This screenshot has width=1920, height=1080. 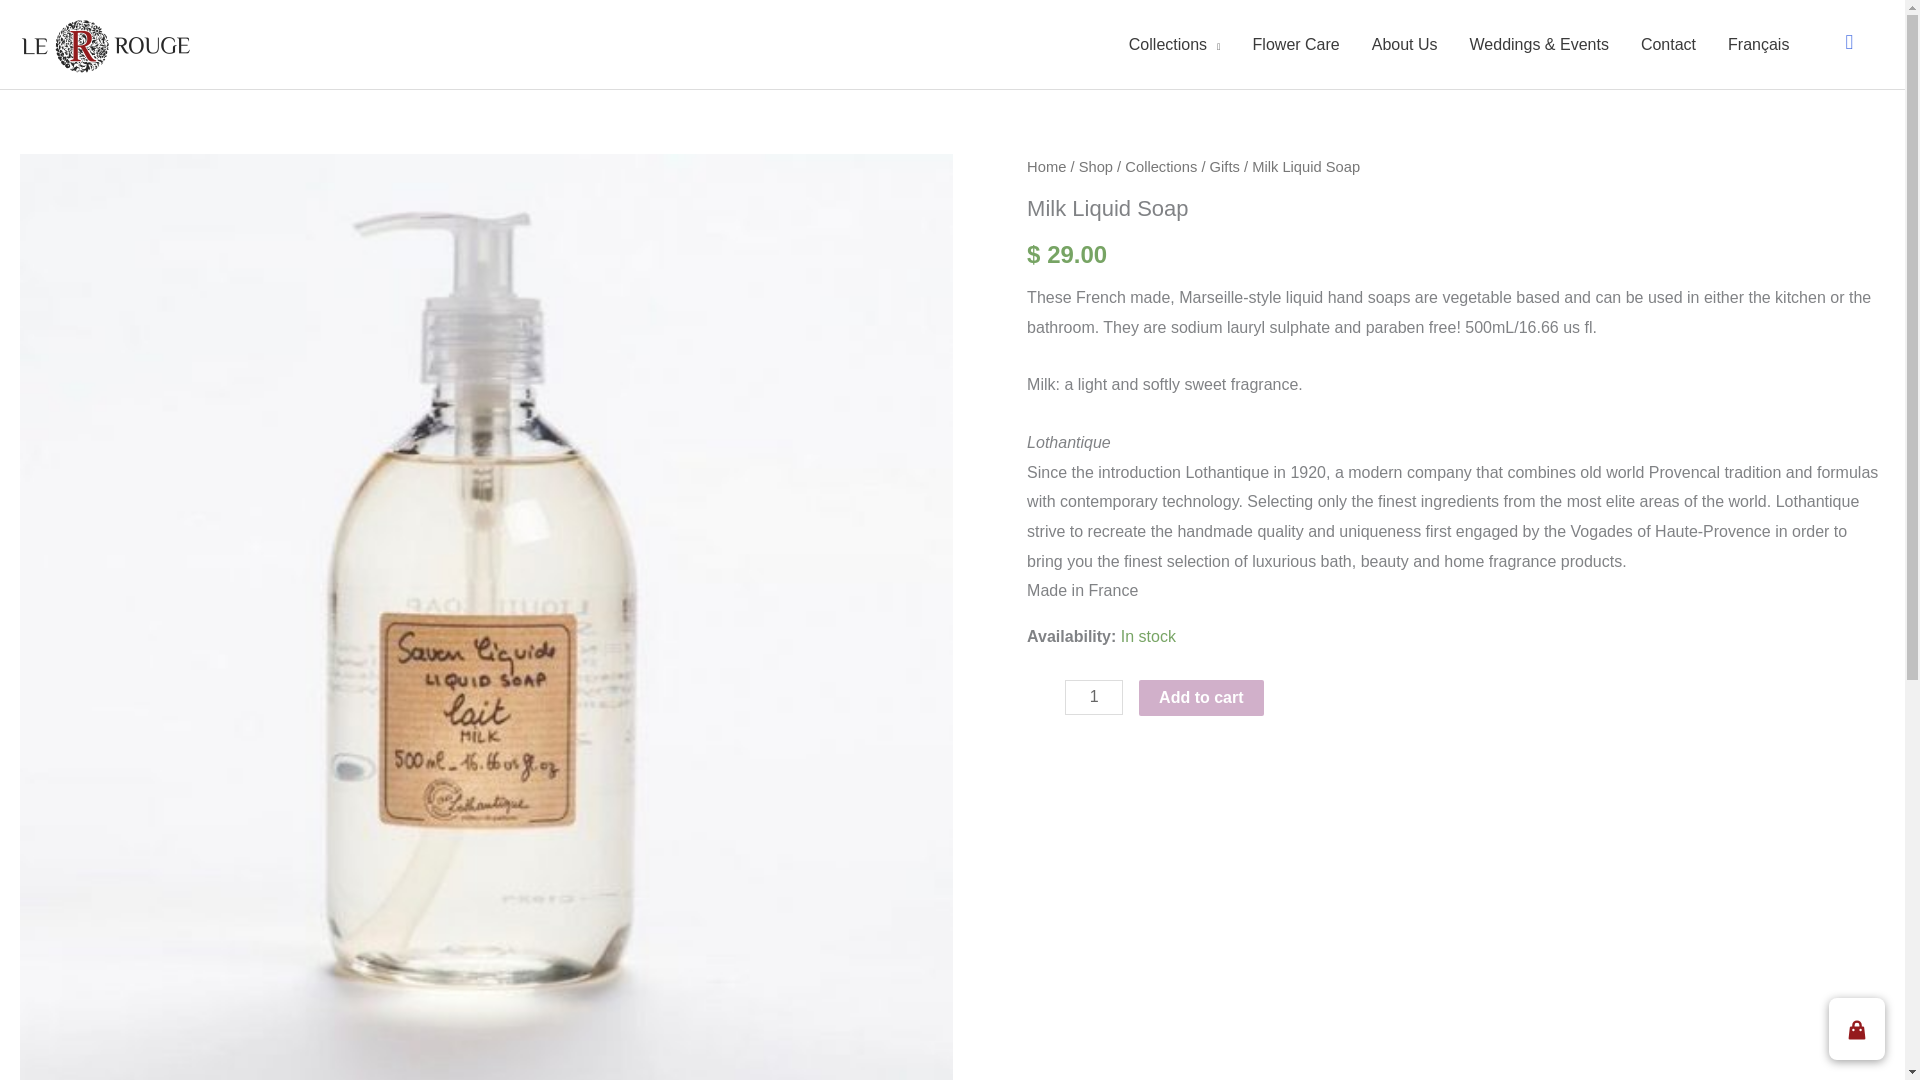 What do you see at coordinates (1200, 698) in the screenshot?
I see `Add to cart` at bounding box center [1200, 698].